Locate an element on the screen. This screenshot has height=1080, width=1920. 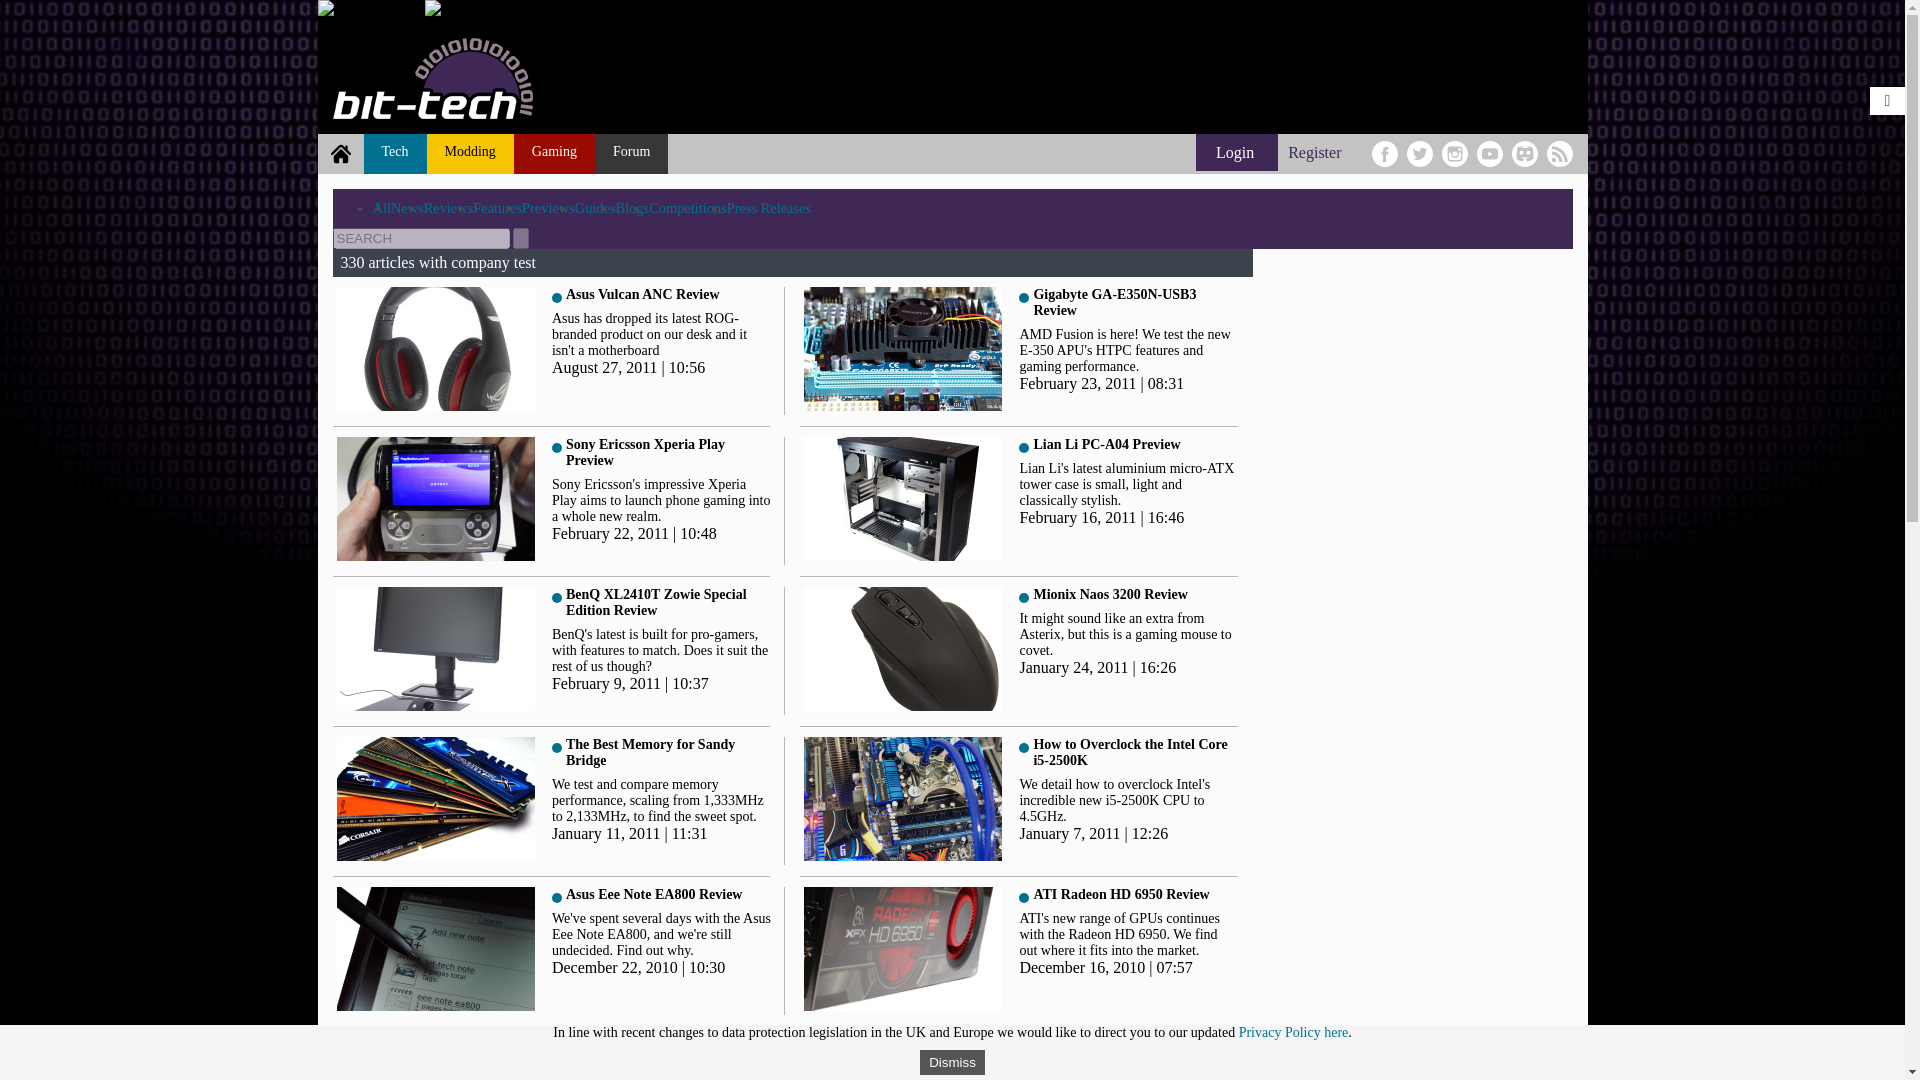
News is located at coordinates (408, 208).